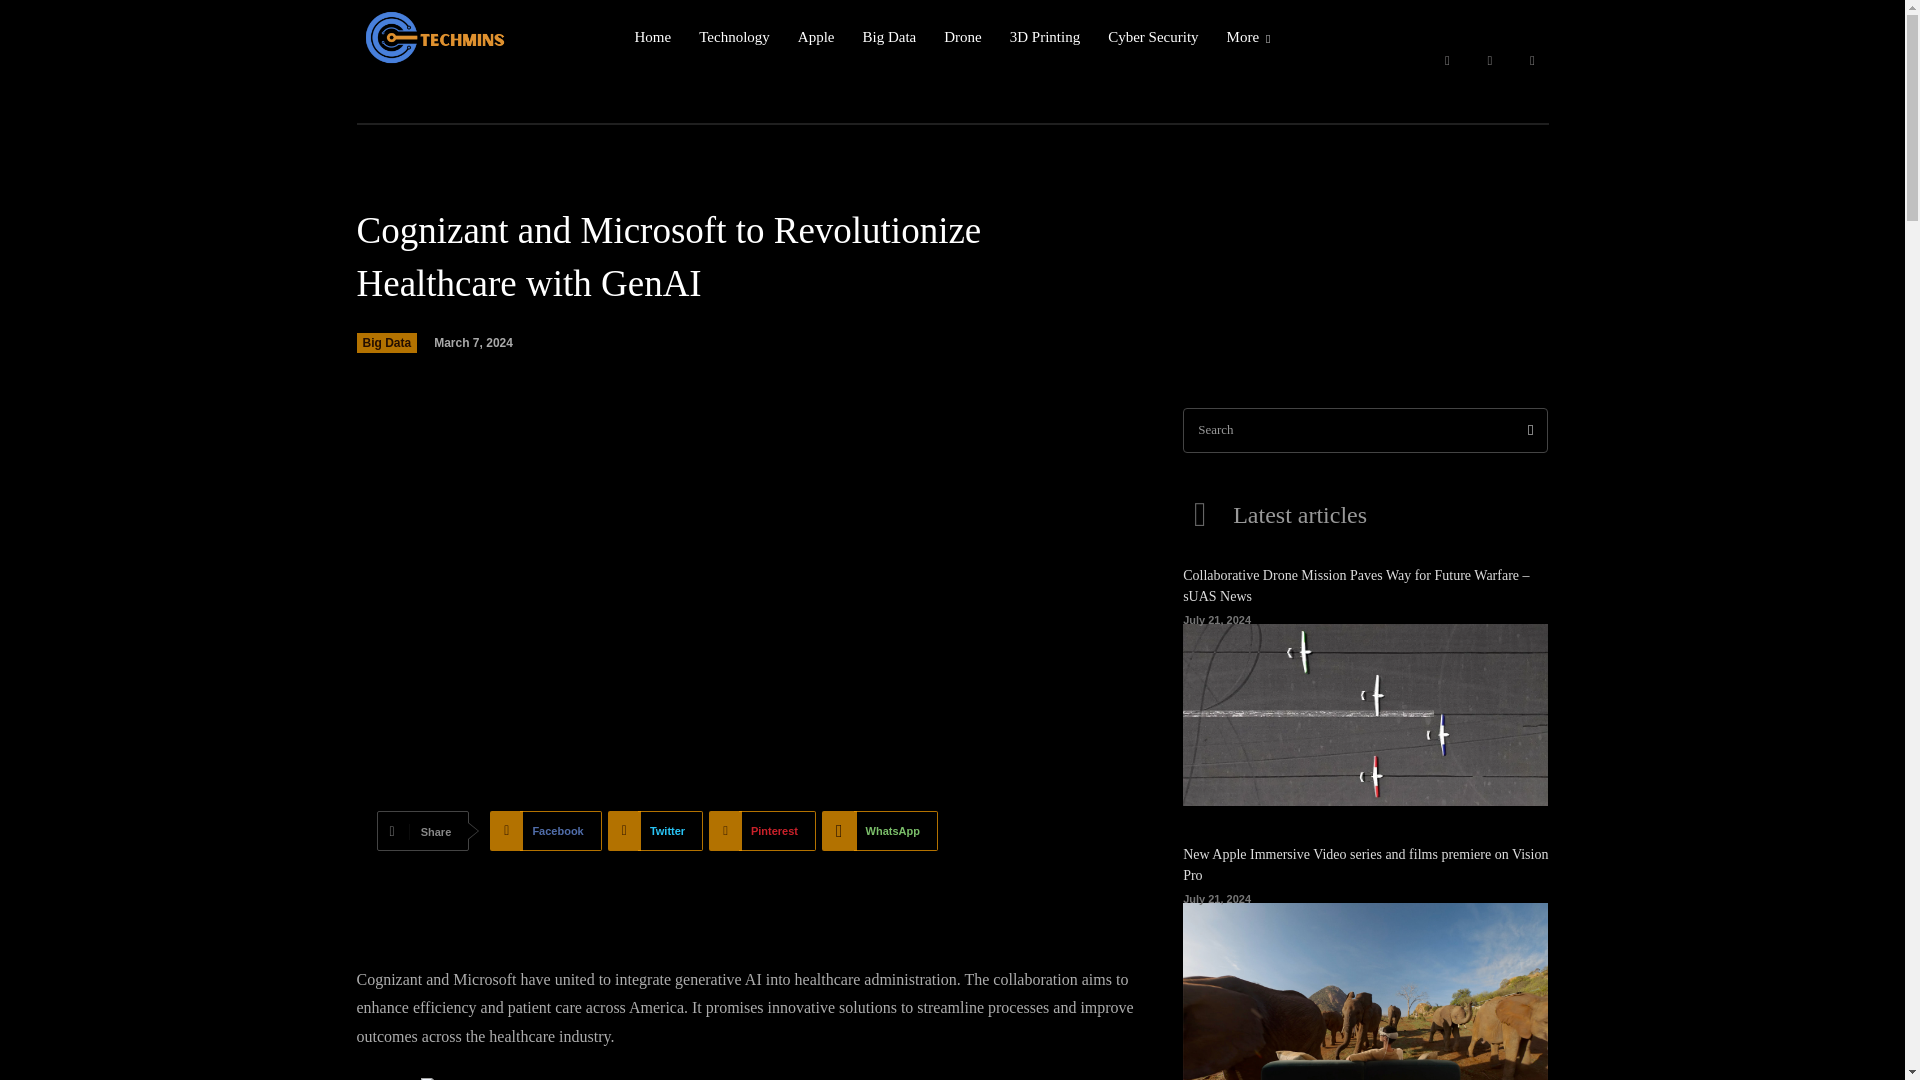  Describe the element at coordinates (655, 831) in the screenshot. I see `Twitter` at that location.